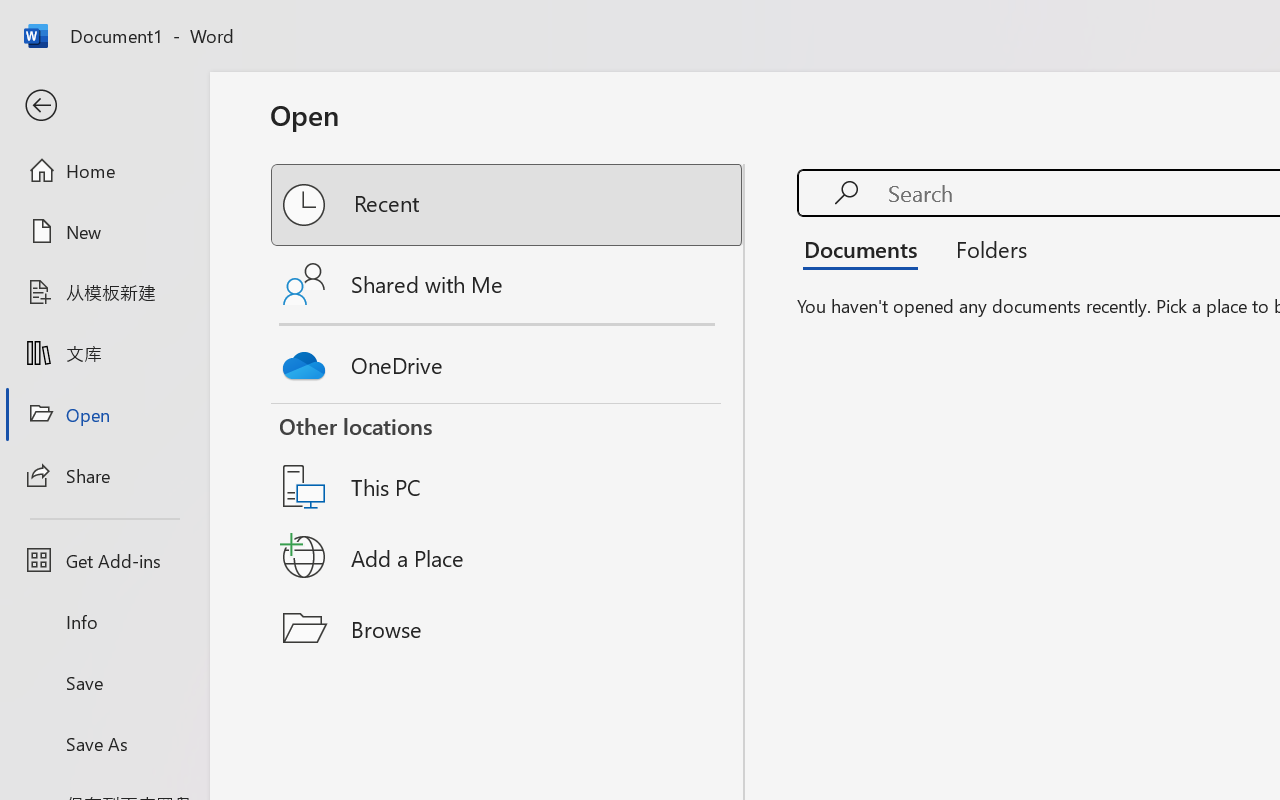 The image size is (1280, 800). Describe the element at coordinates (104, 231) in the screenshot. I see `New` at that location.